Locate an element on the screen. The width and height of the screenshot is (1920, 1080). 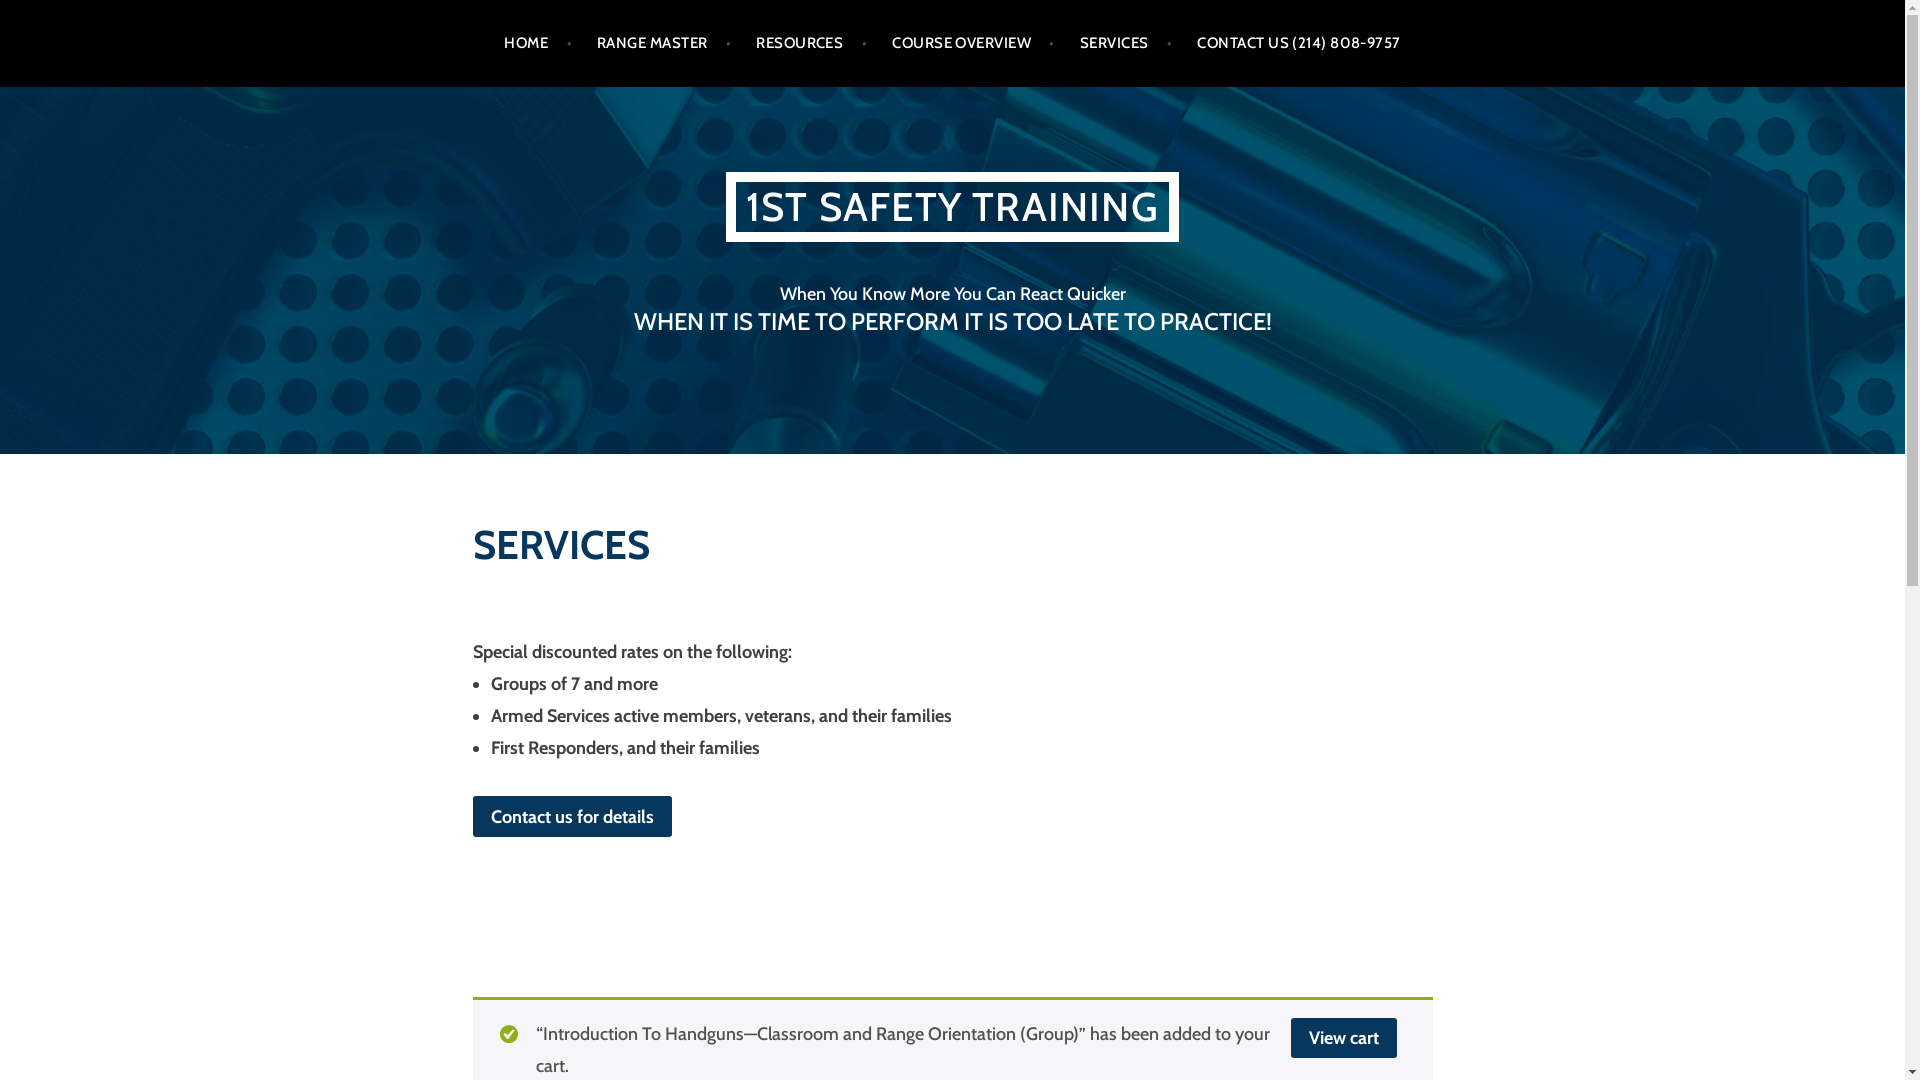
View cart is located at coordinates (1343, 1038).